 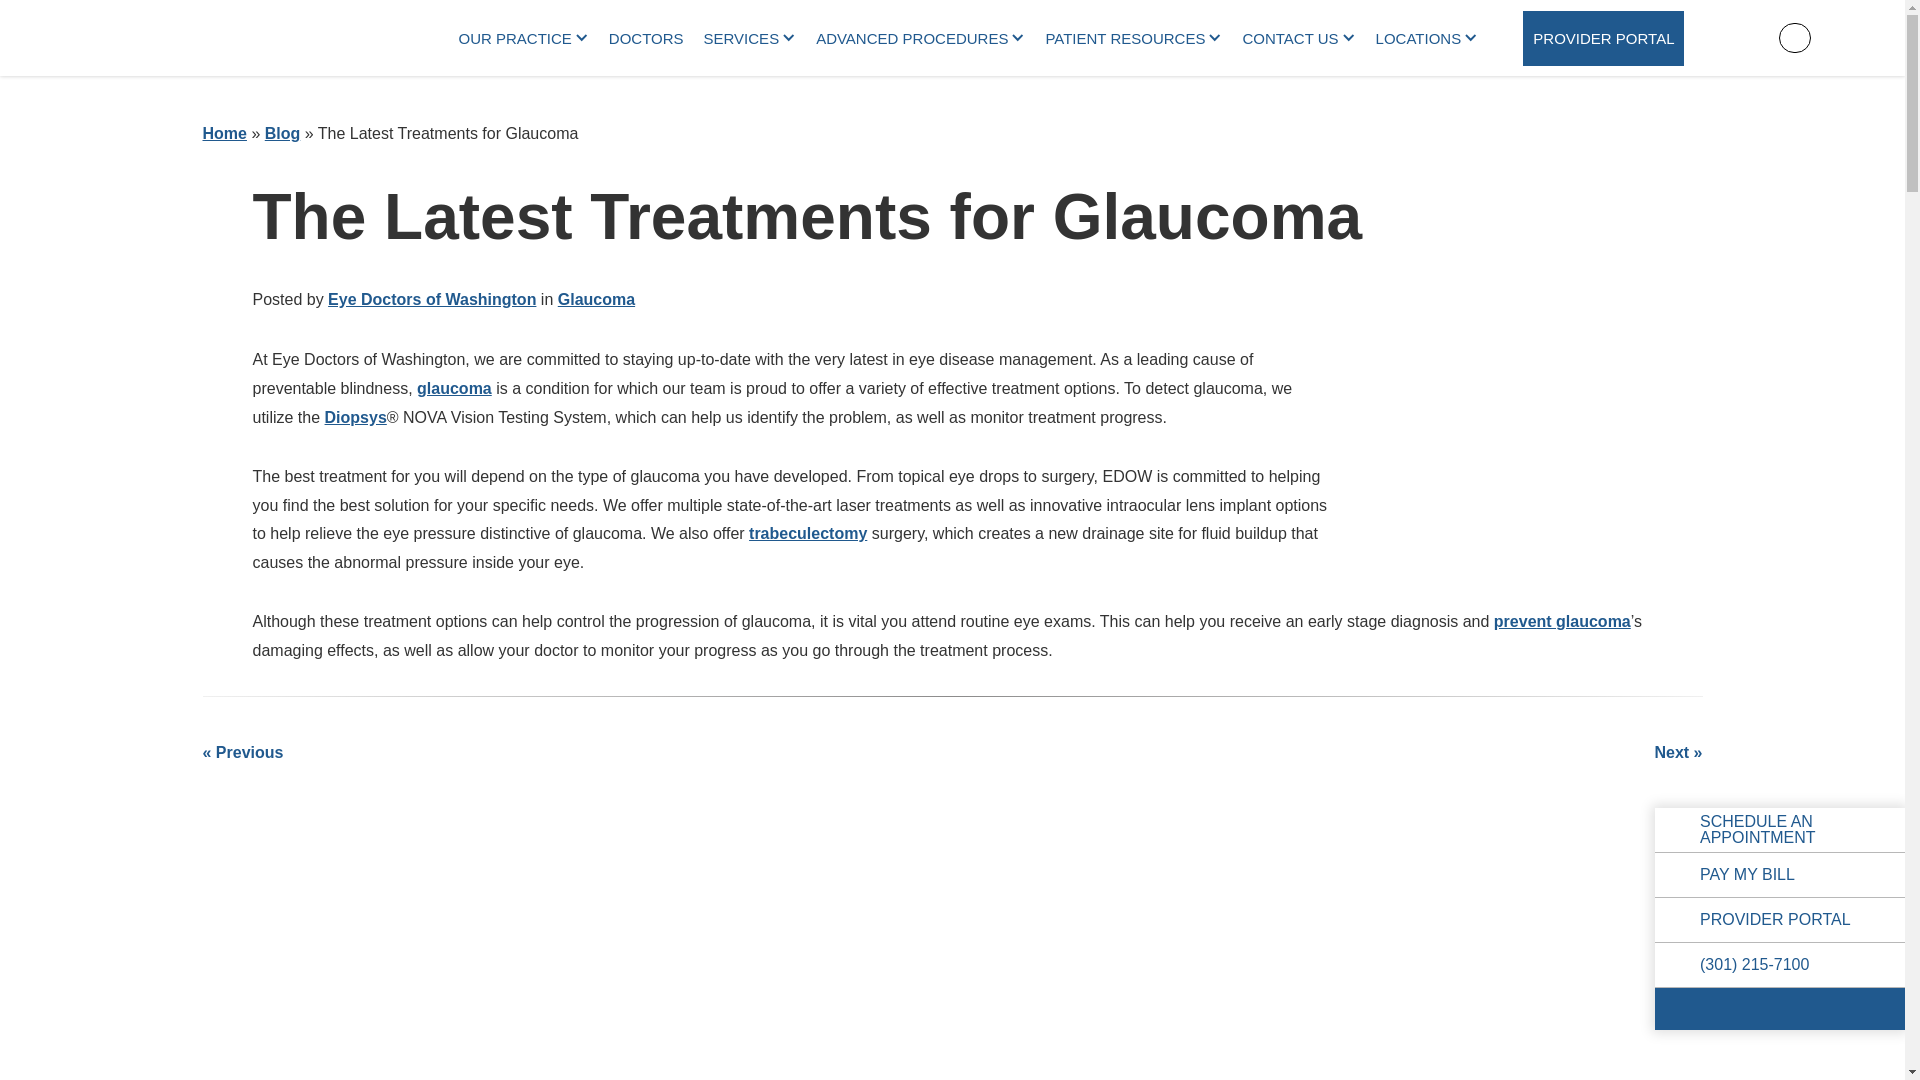 What do you see at coordinates (476, 997) in the screenshot?
I see `Cataract self-test` at bounding box center [476, 997].